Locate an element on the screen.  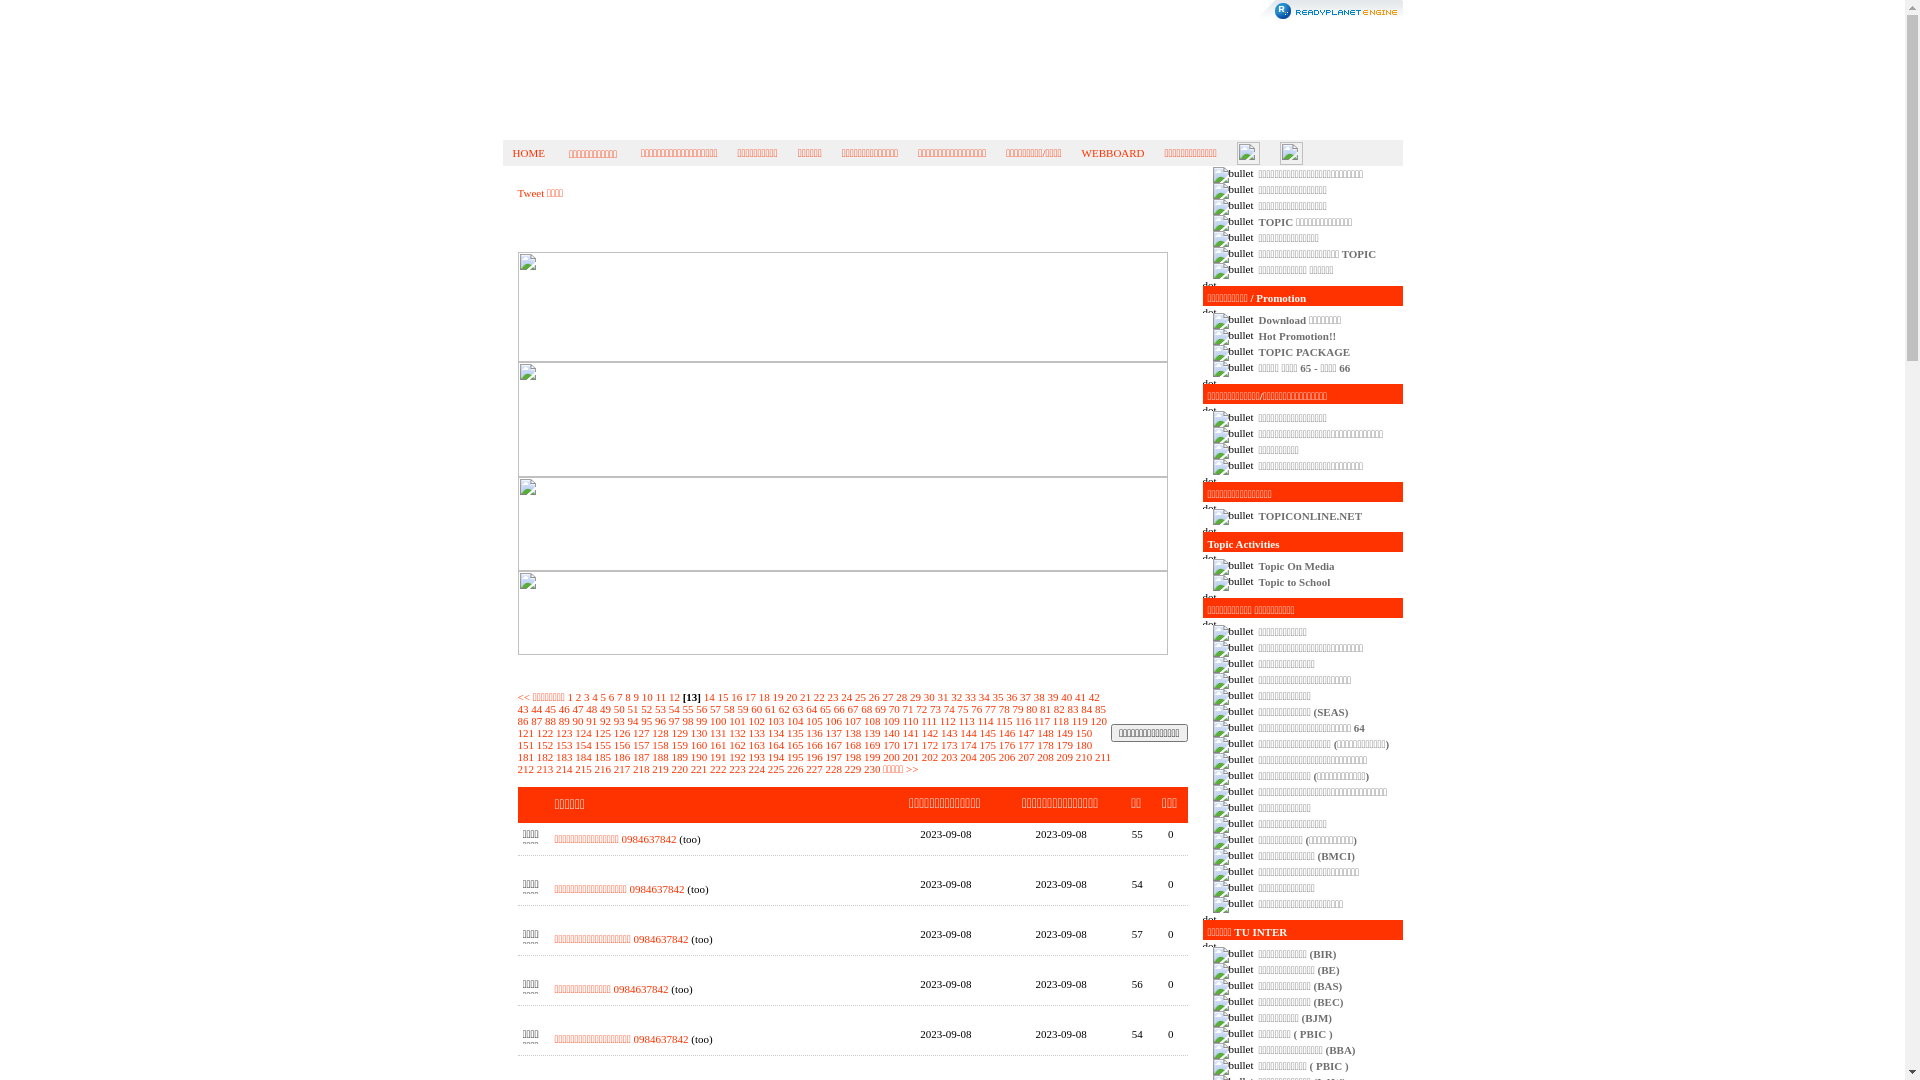
29 is located at coordinates (916, 697).